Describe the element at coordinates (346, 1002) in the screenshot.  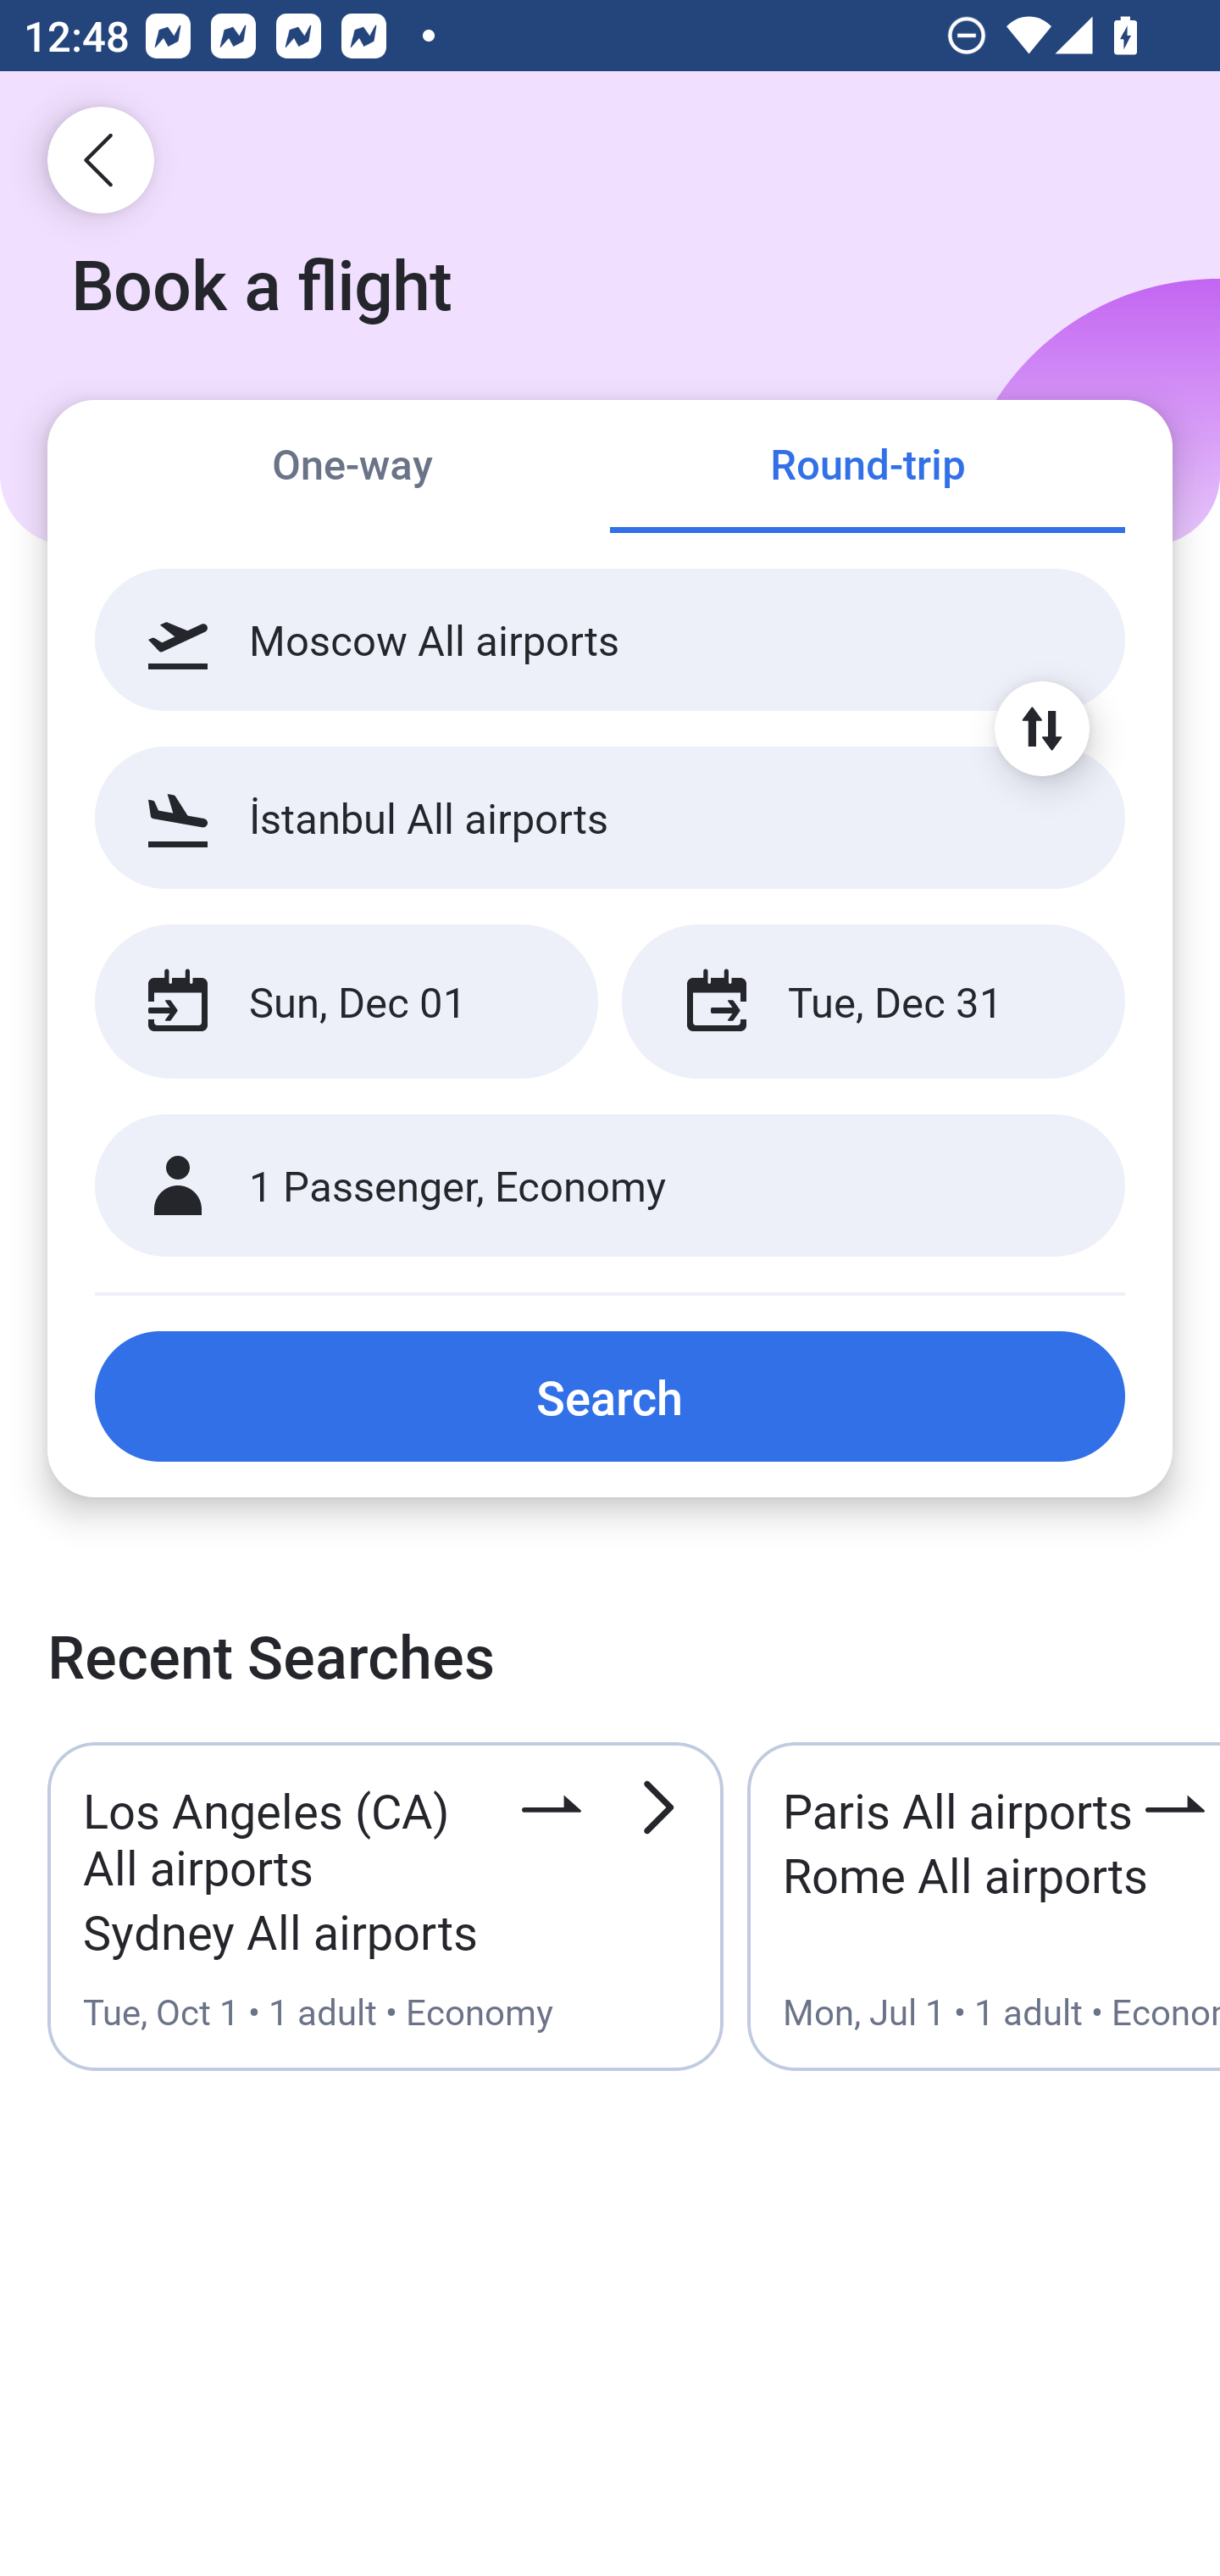
I see `Sun, Dec 01` at that location.